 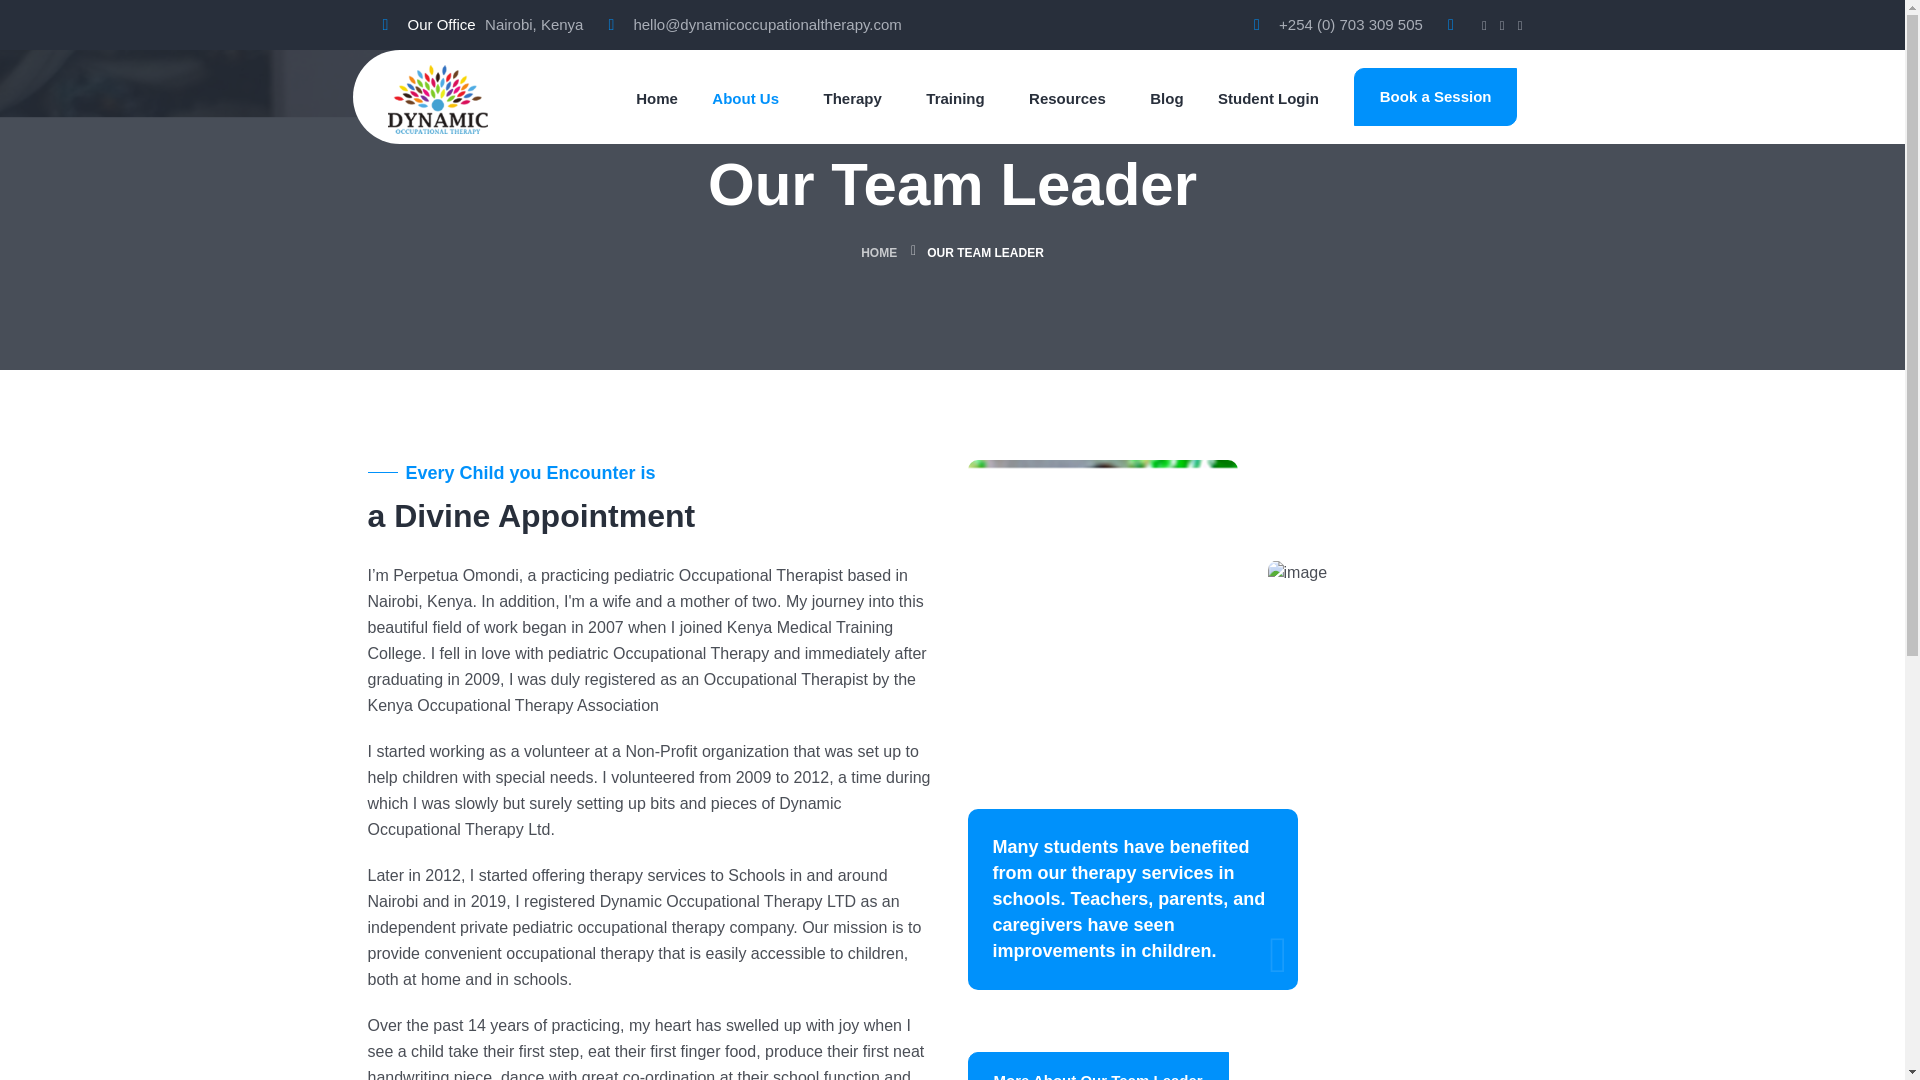 What do you see at coordinates (746, 99) in the screenshot?
I see `About Us` at bounding box center [746, 99].